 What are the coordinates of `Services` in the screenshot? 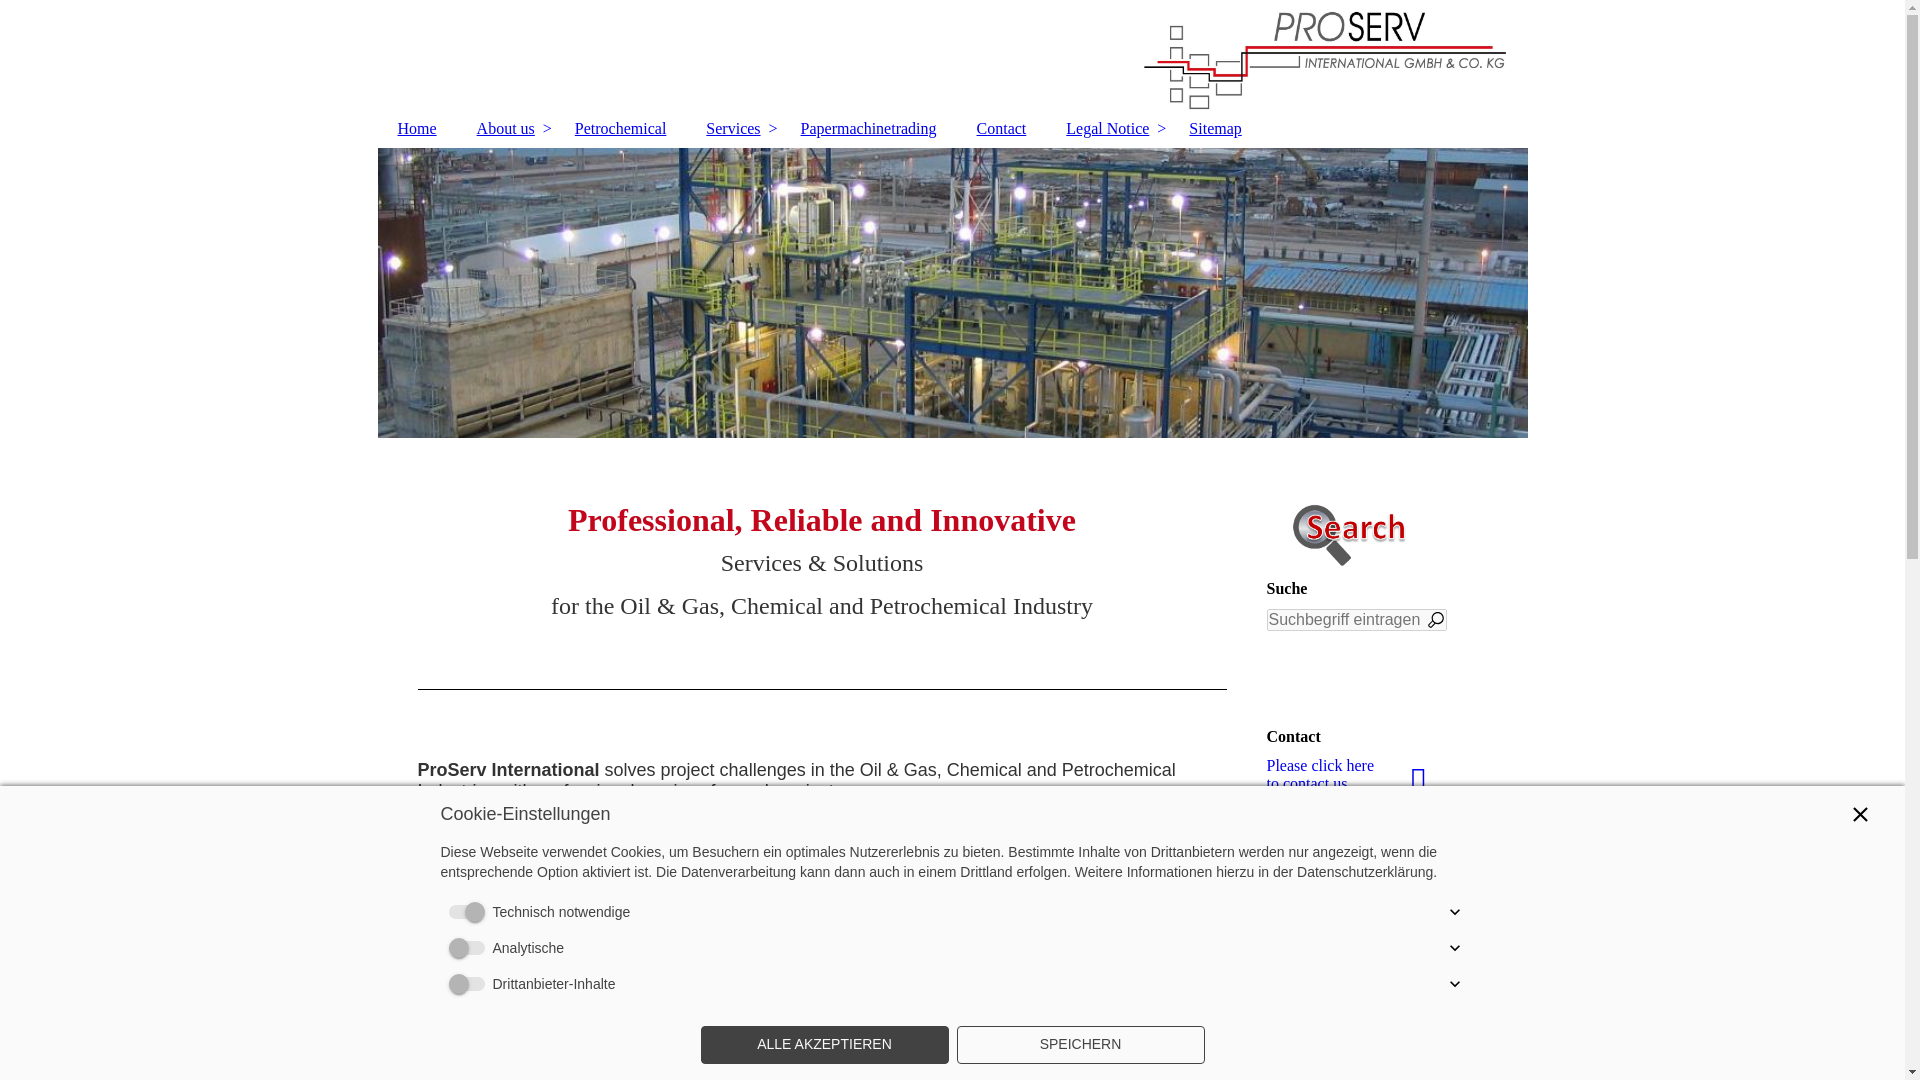 It's located at (732, 128).